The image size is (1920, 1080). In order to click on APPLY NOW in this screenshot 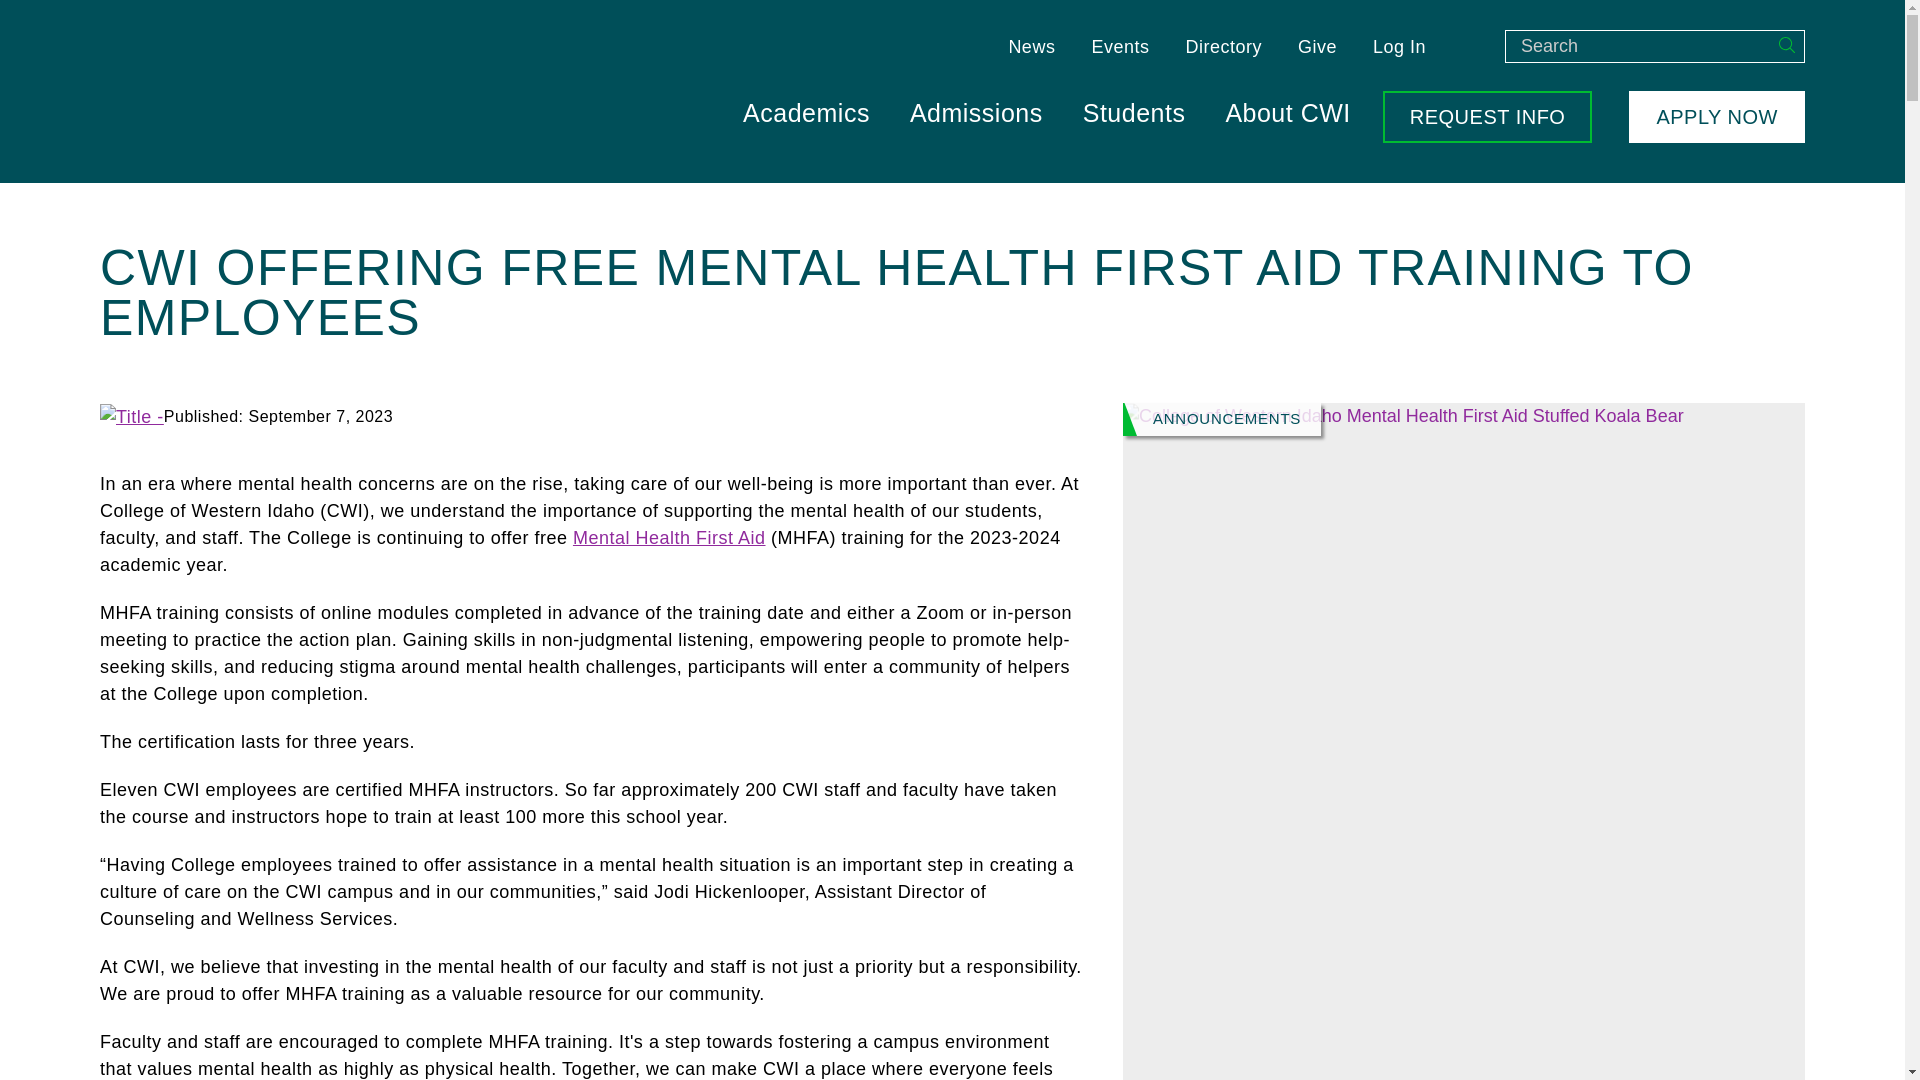, I will do `click(1716, 116)`.